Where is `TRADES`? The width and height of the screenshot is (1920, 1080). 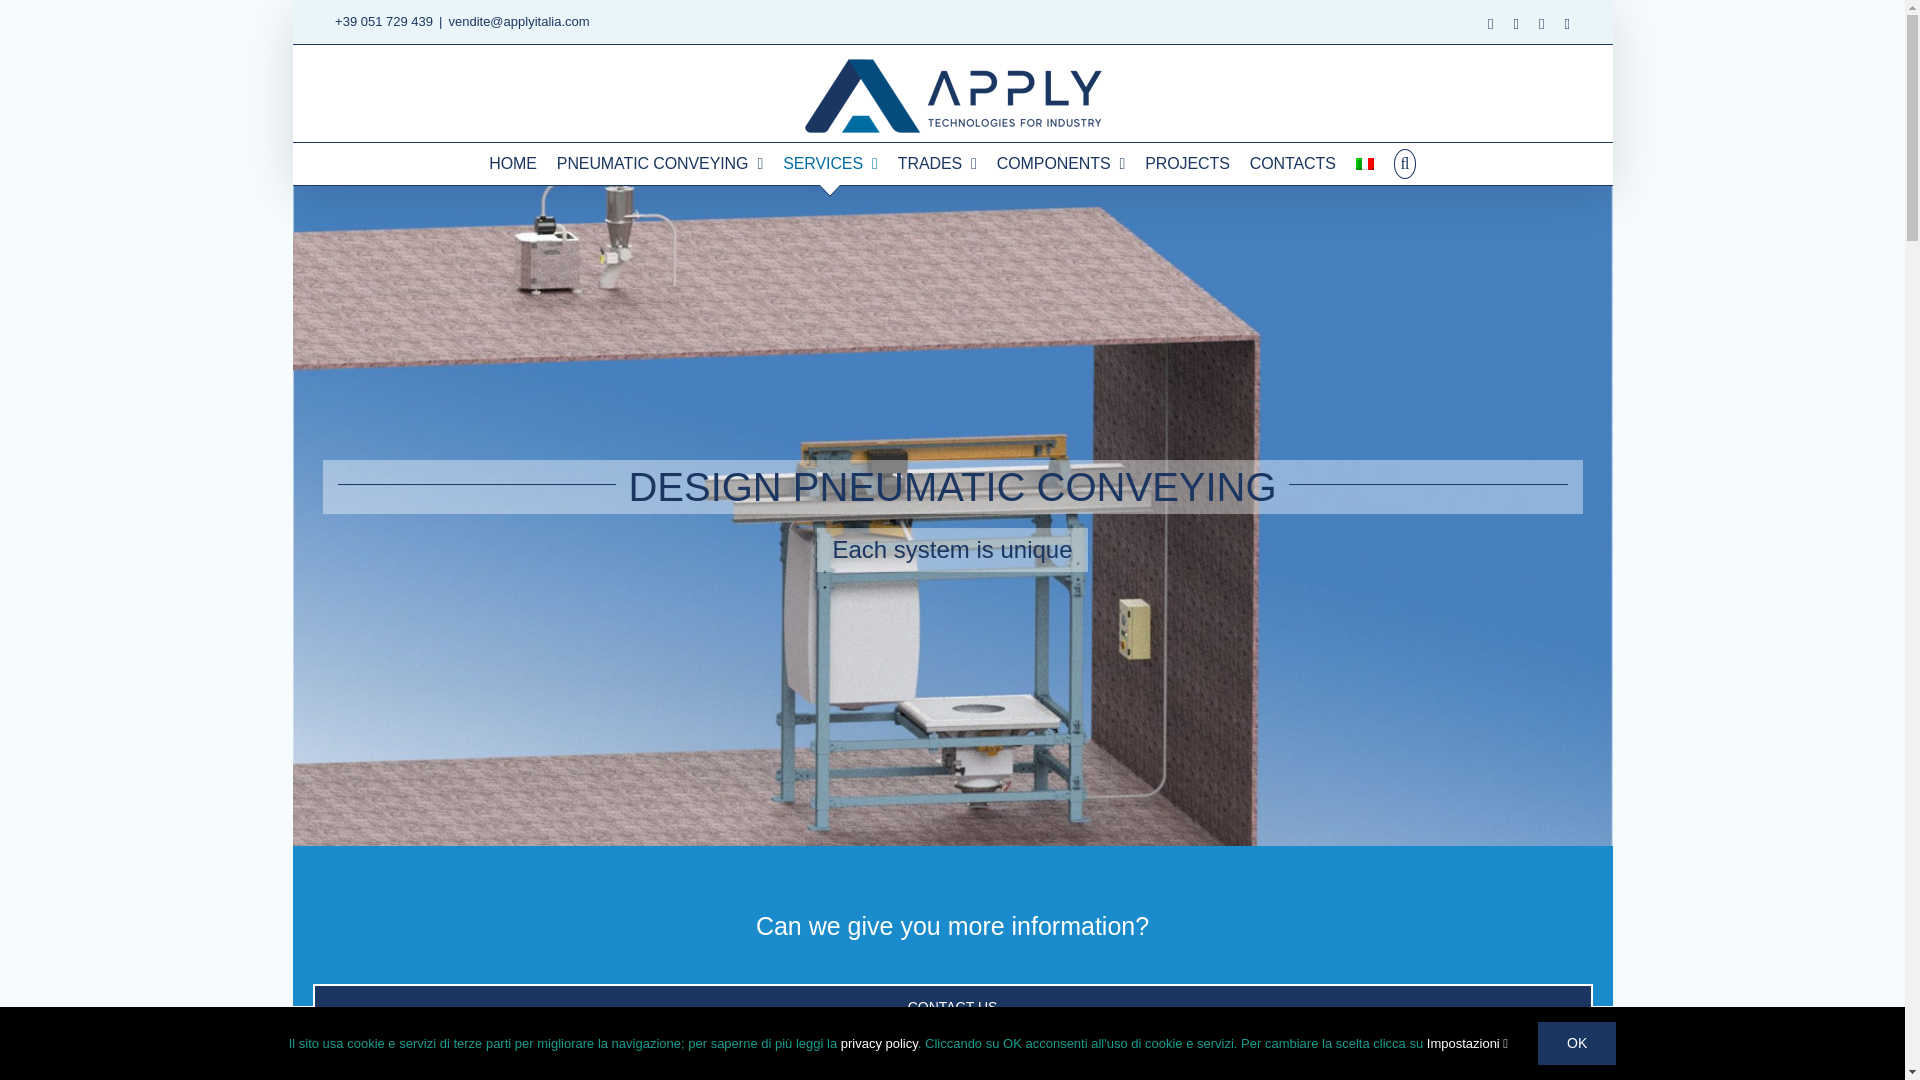 TRADES is located at coordinates (938, 163).